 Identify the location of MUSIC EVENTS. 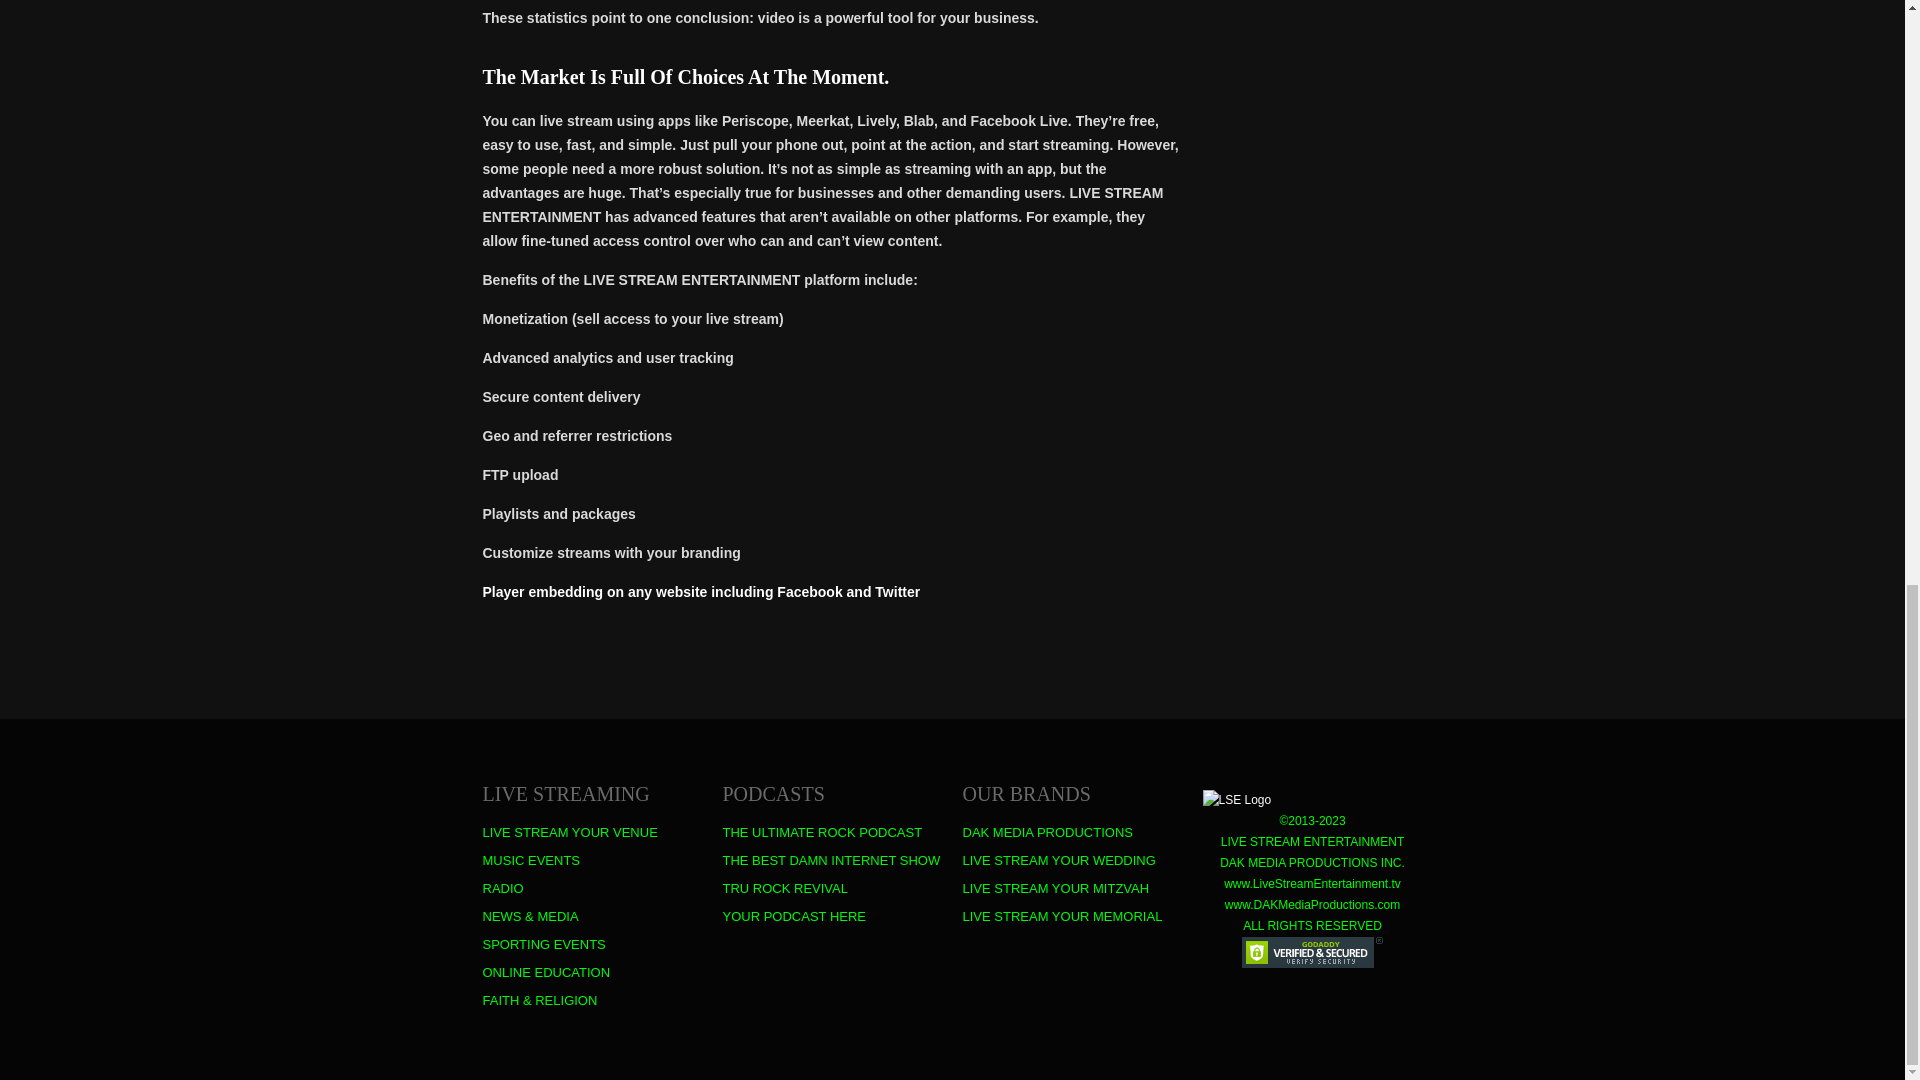
(530, 861).